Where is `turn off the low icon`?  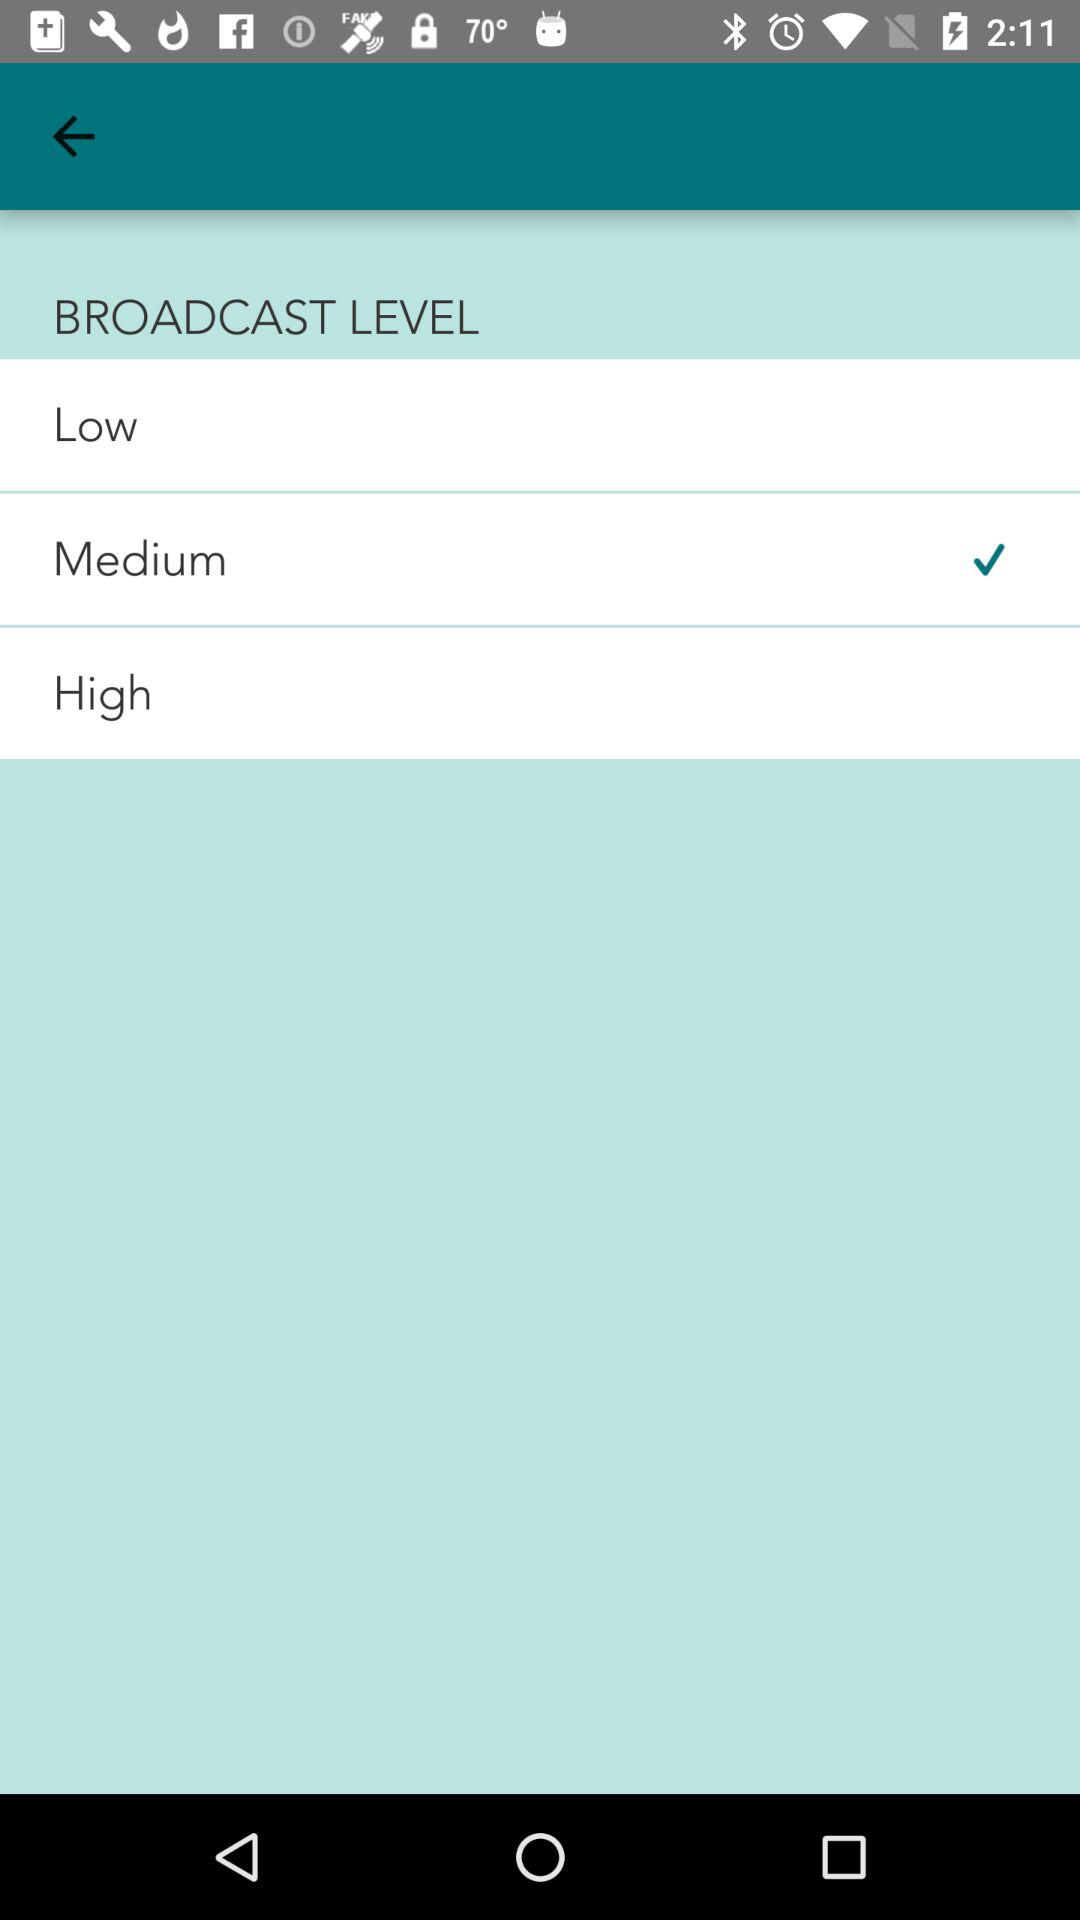
turn off the low icon is located at coordinates (68, 424).